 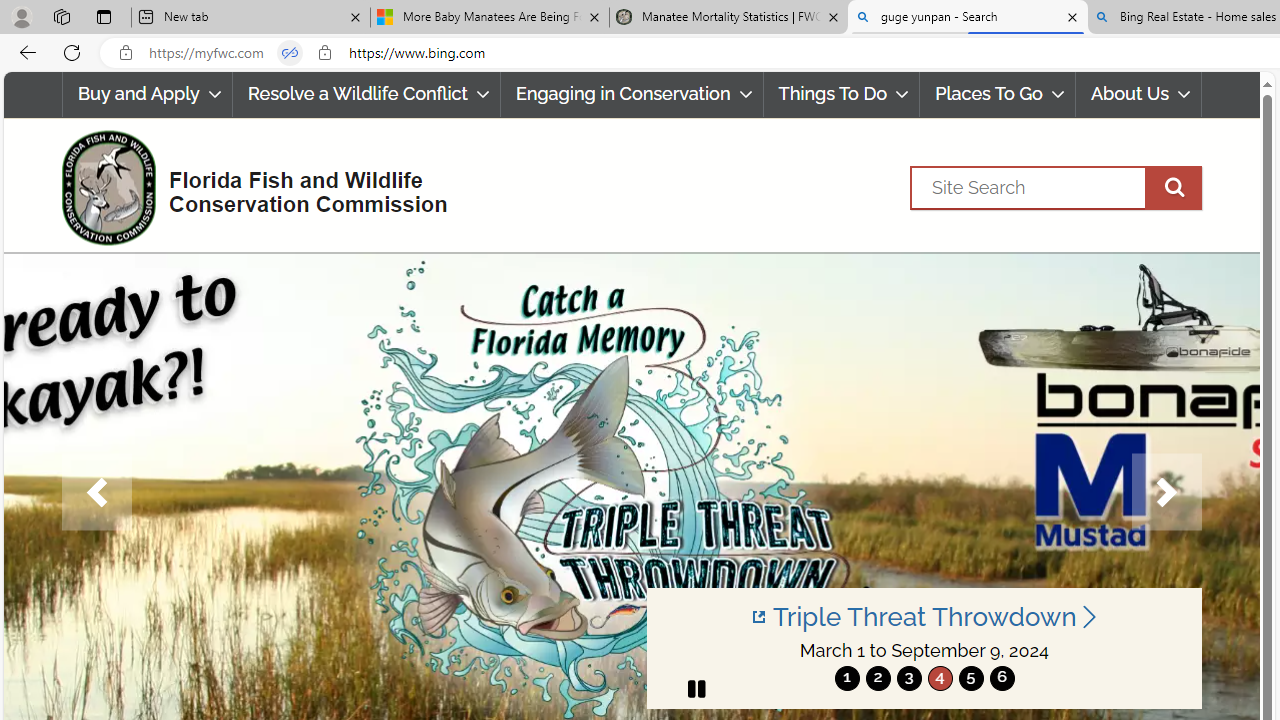 What do you see at coordinates (842, 94) in the screenshot?
I see `Things To Do` at bounding box center [842, 94].